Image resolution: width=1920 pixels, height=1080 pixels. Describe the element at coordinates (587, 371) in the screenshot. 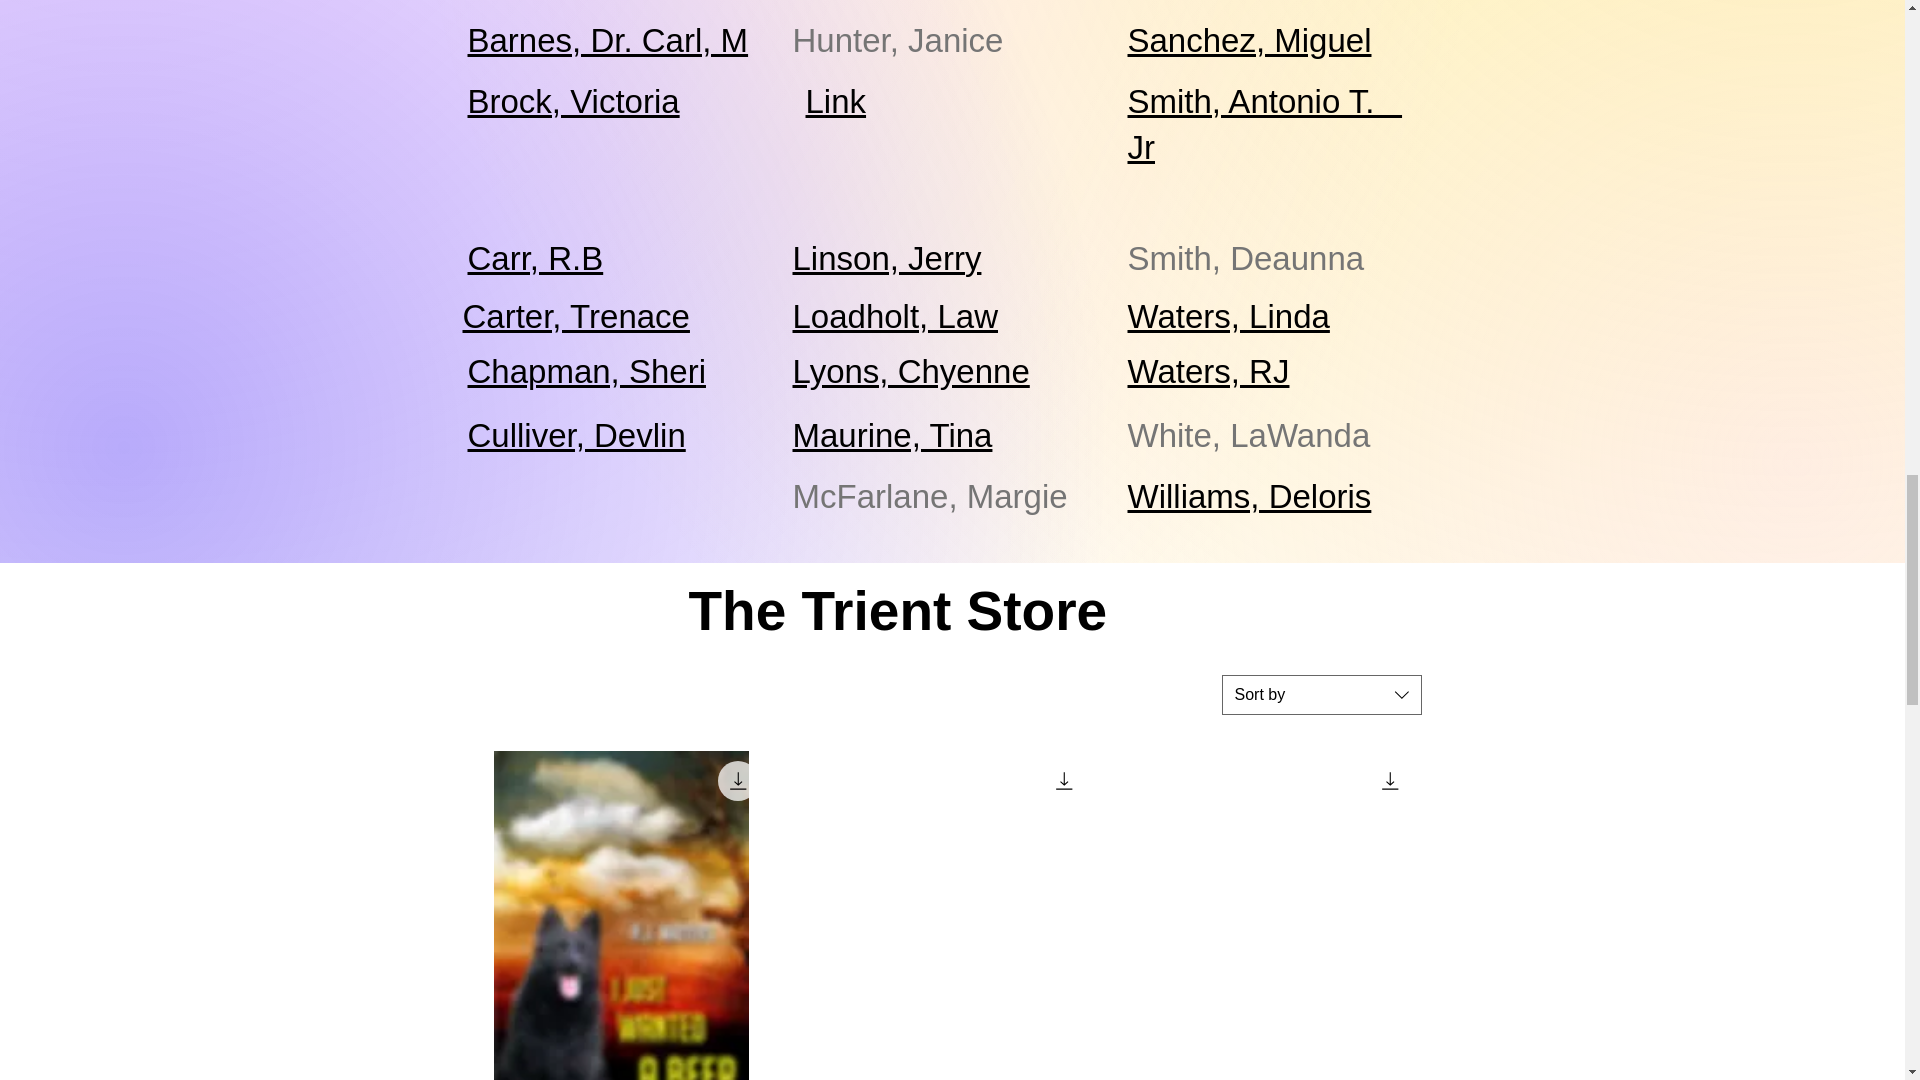

I see `Chapman, Sheri` at that location.